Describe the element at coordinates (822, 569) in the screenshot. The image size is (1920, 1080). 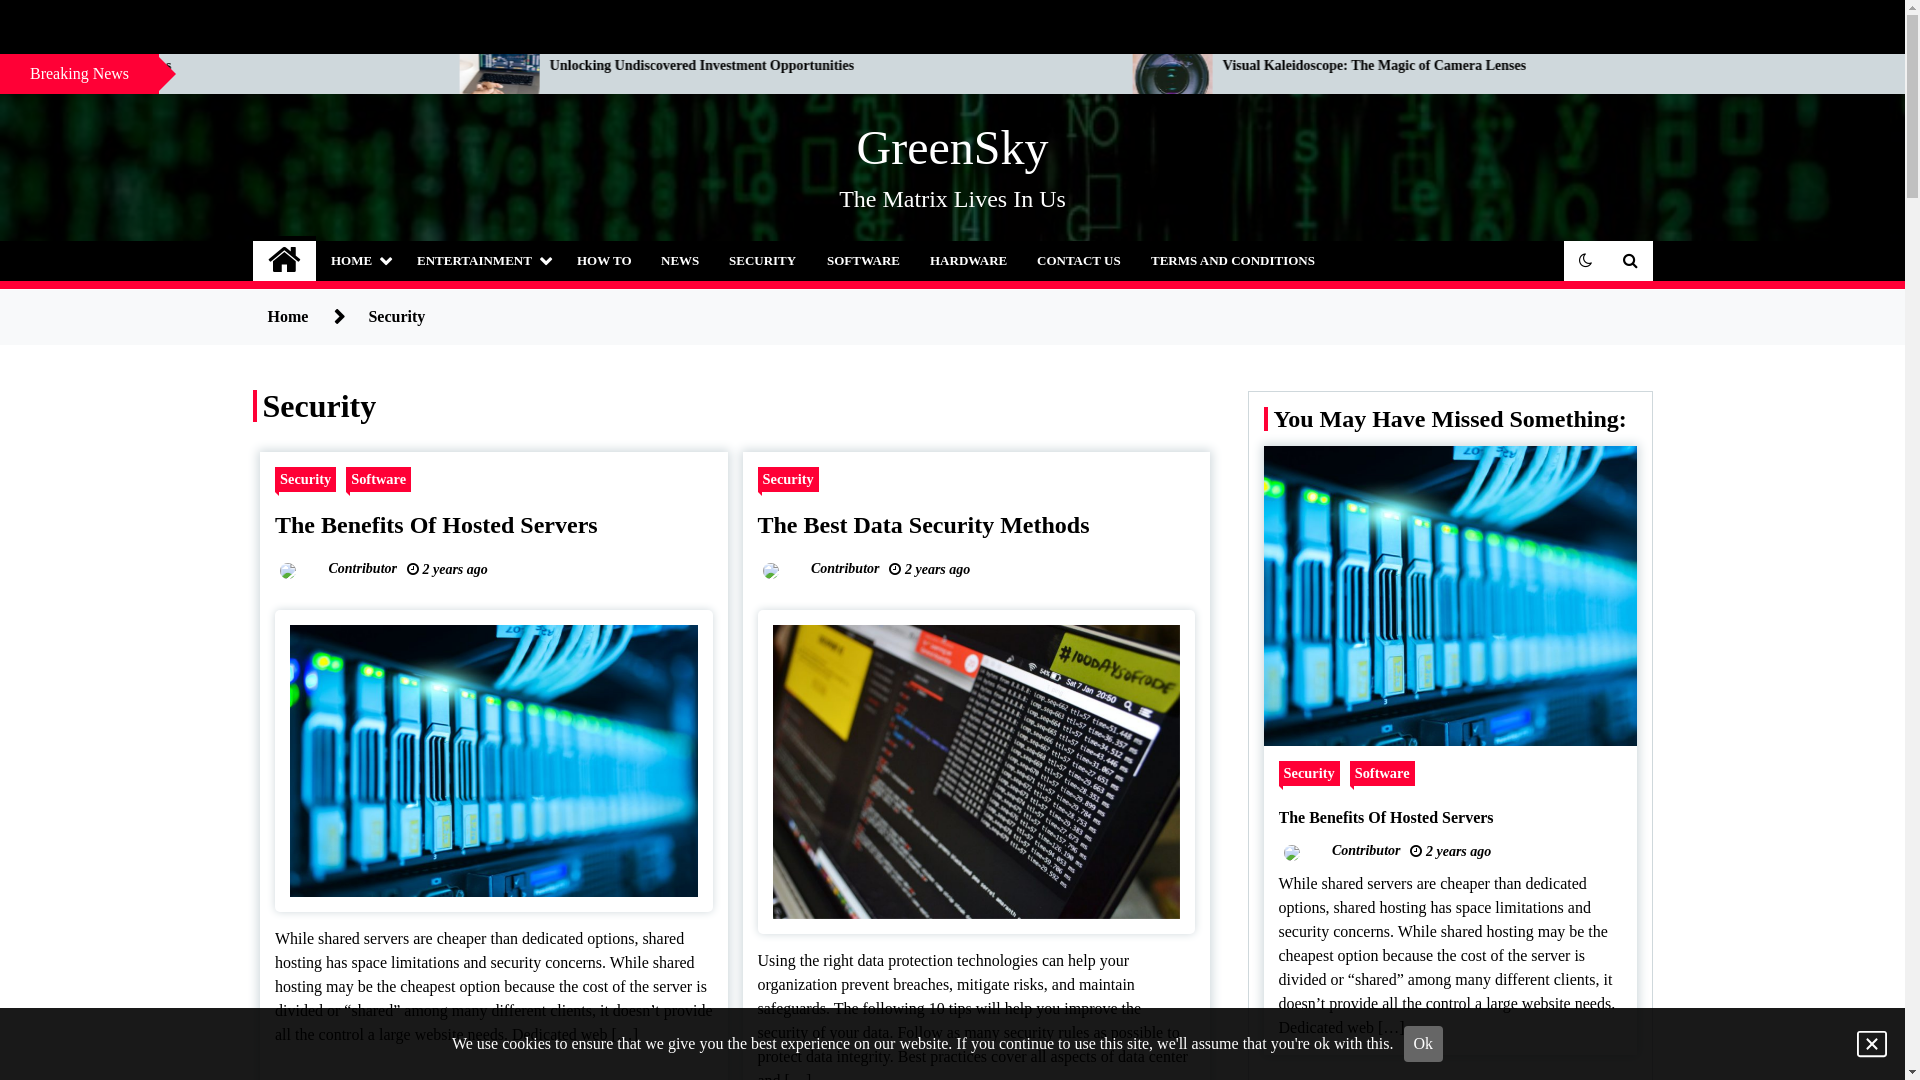
I see `Contributor` at that location.